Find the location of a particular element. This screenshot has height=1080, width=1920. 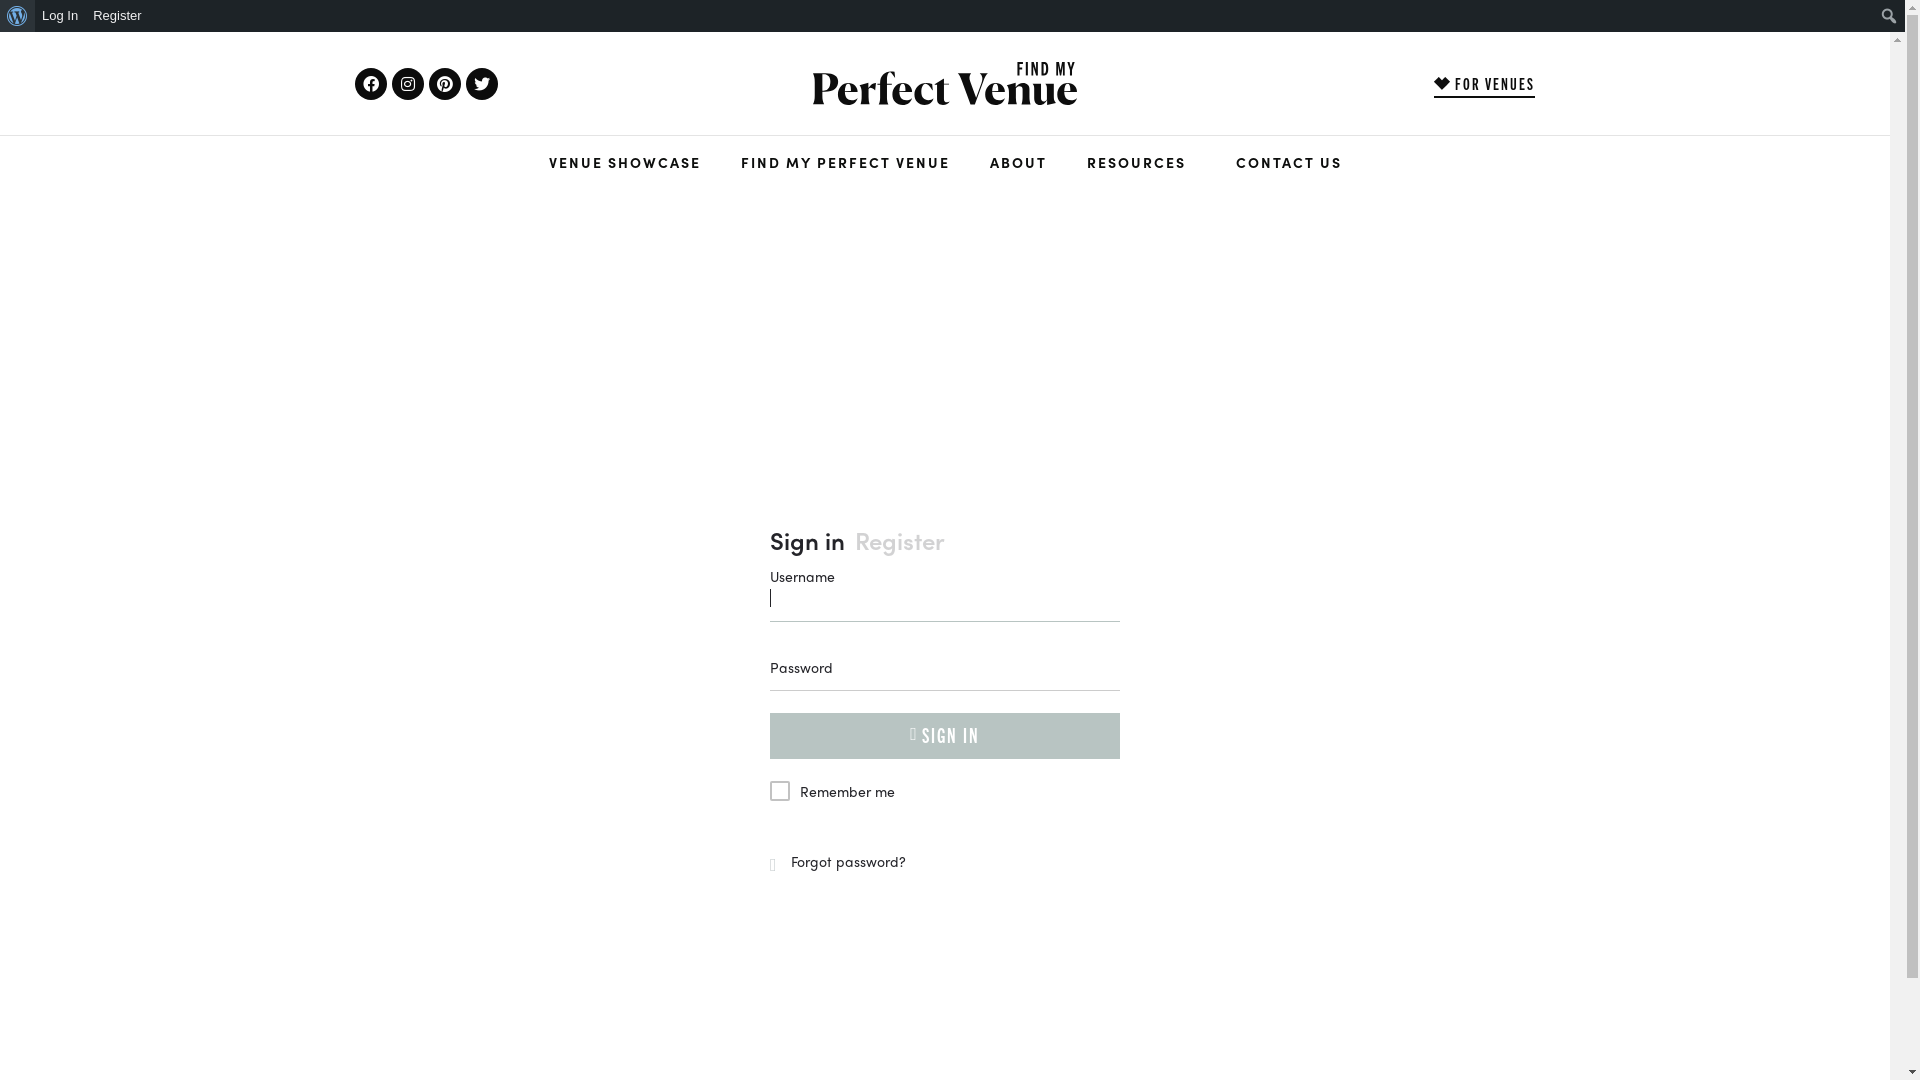

Register is located at coordinates (900, 540).